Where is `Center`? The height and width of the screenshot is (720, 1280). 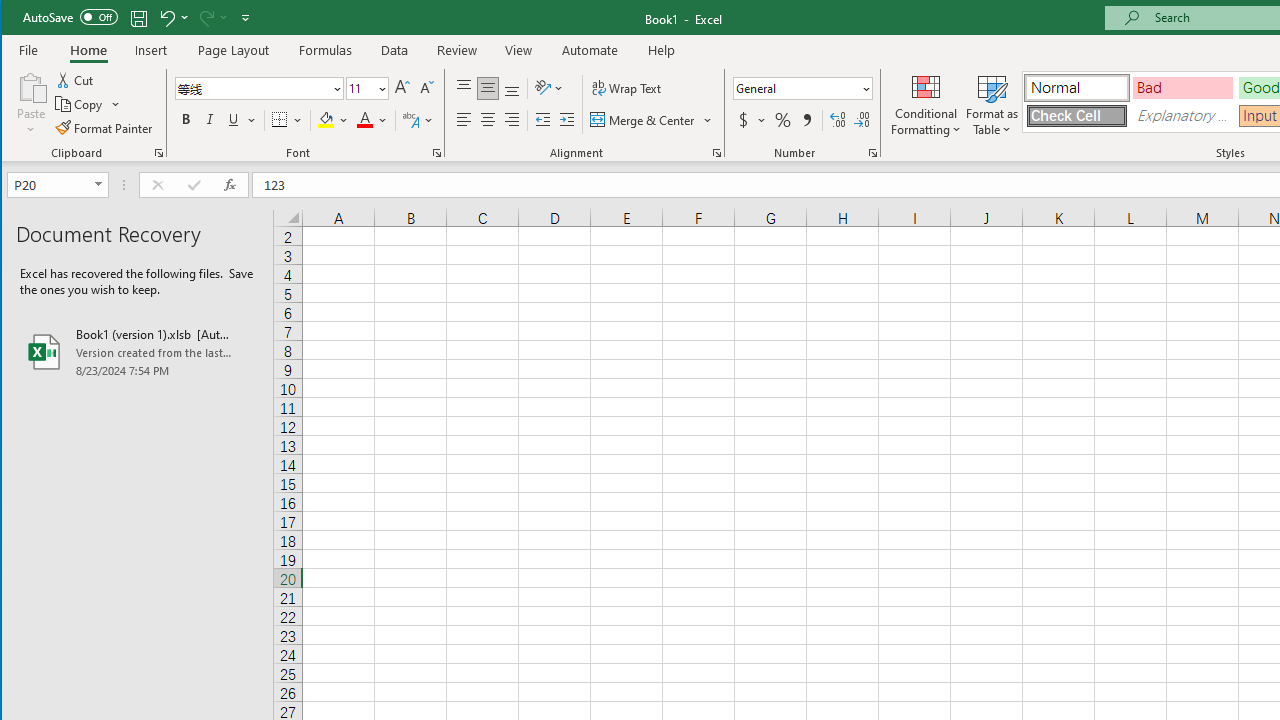 Center is located at coordinates (488, 120).